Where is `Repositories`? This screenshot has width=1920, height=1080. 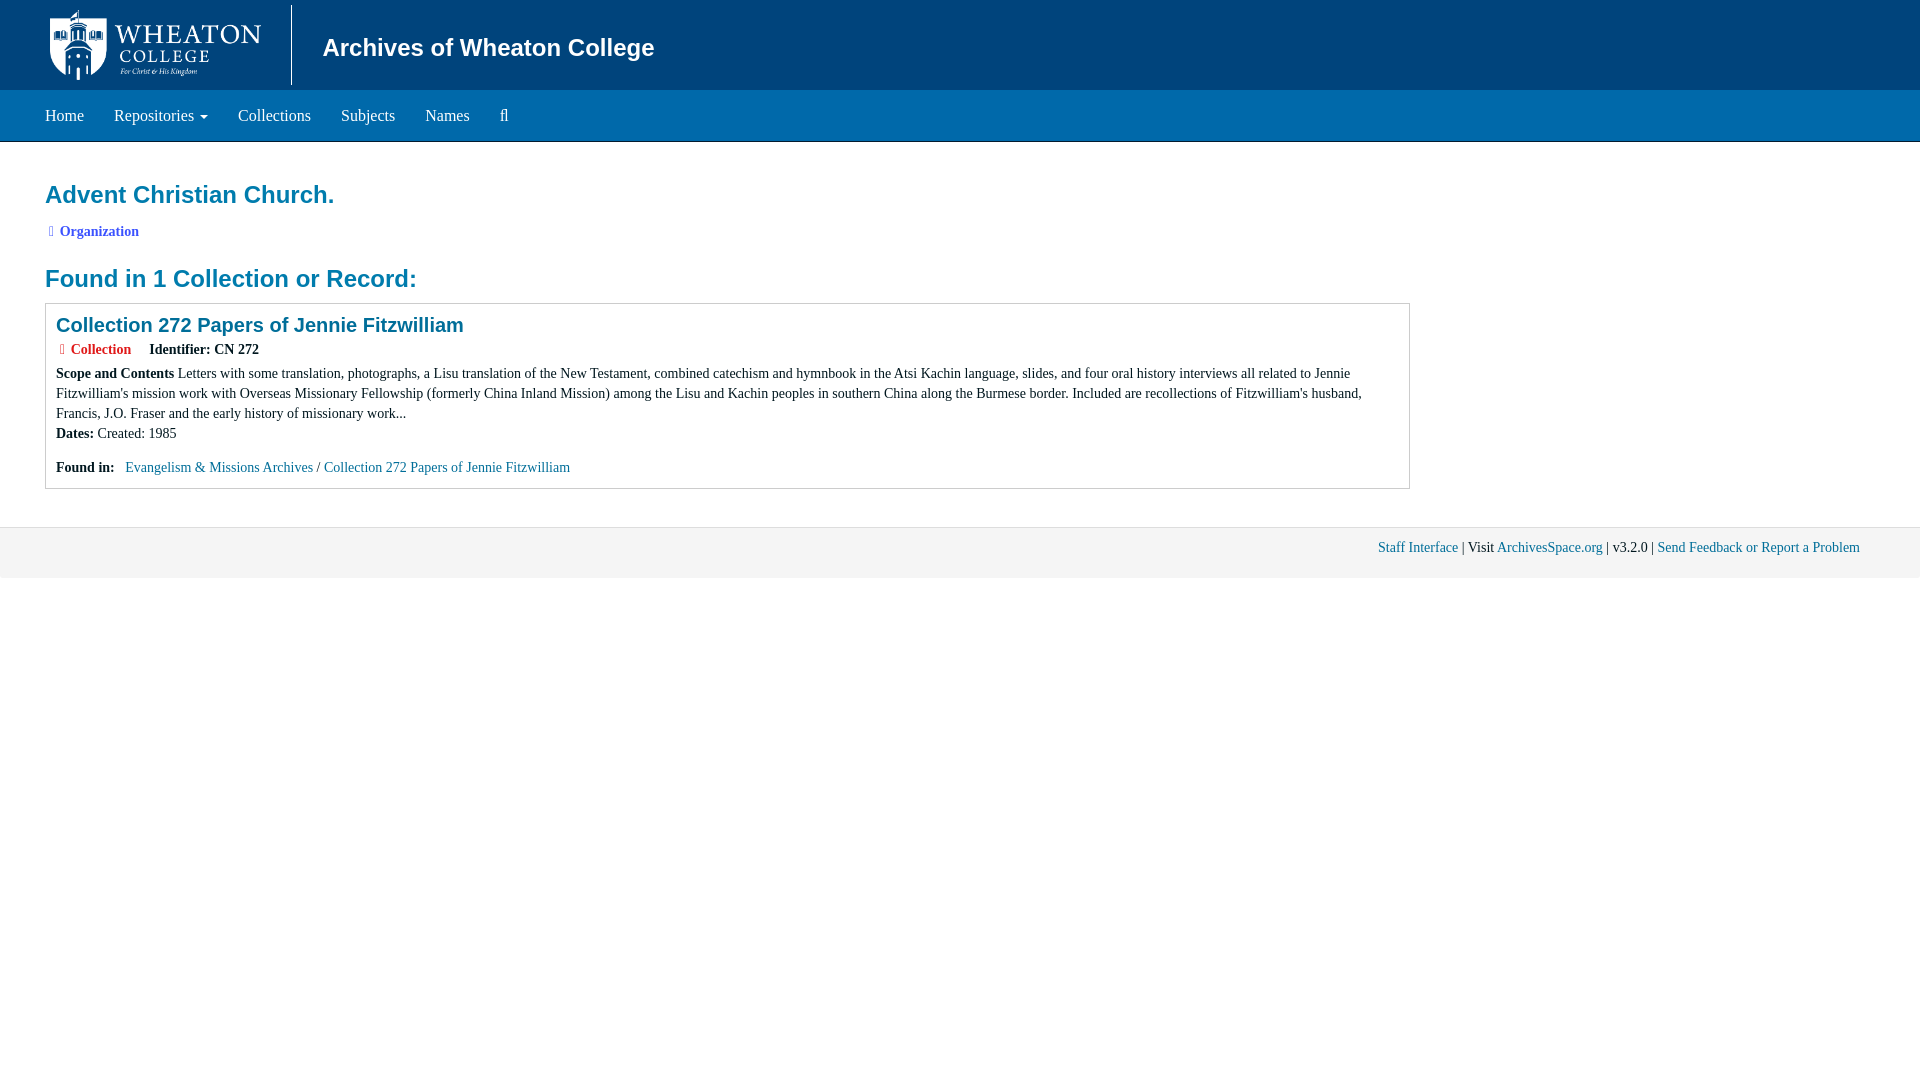 Repositories is located at coordinates (160, 116).